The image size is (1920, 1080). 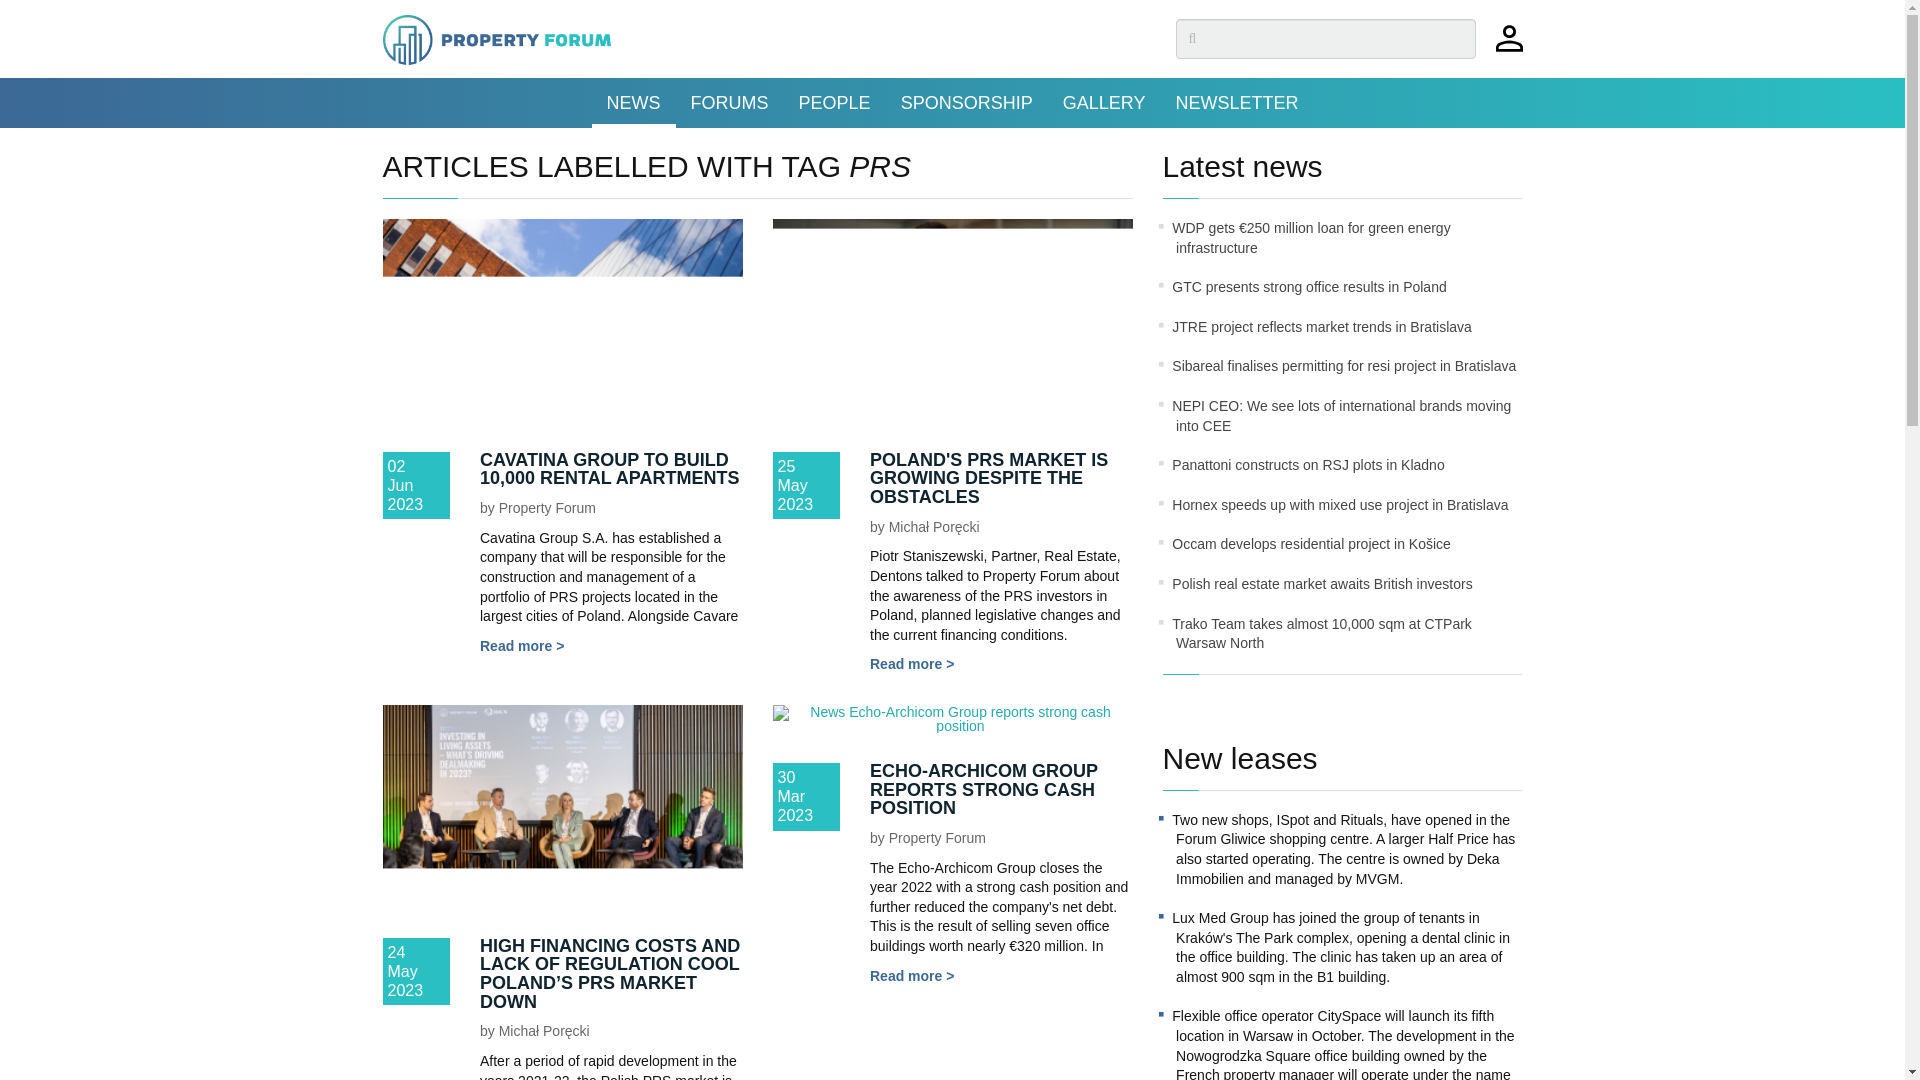 I want to click on SPONSORSHIP, so click(x=966, y=102).